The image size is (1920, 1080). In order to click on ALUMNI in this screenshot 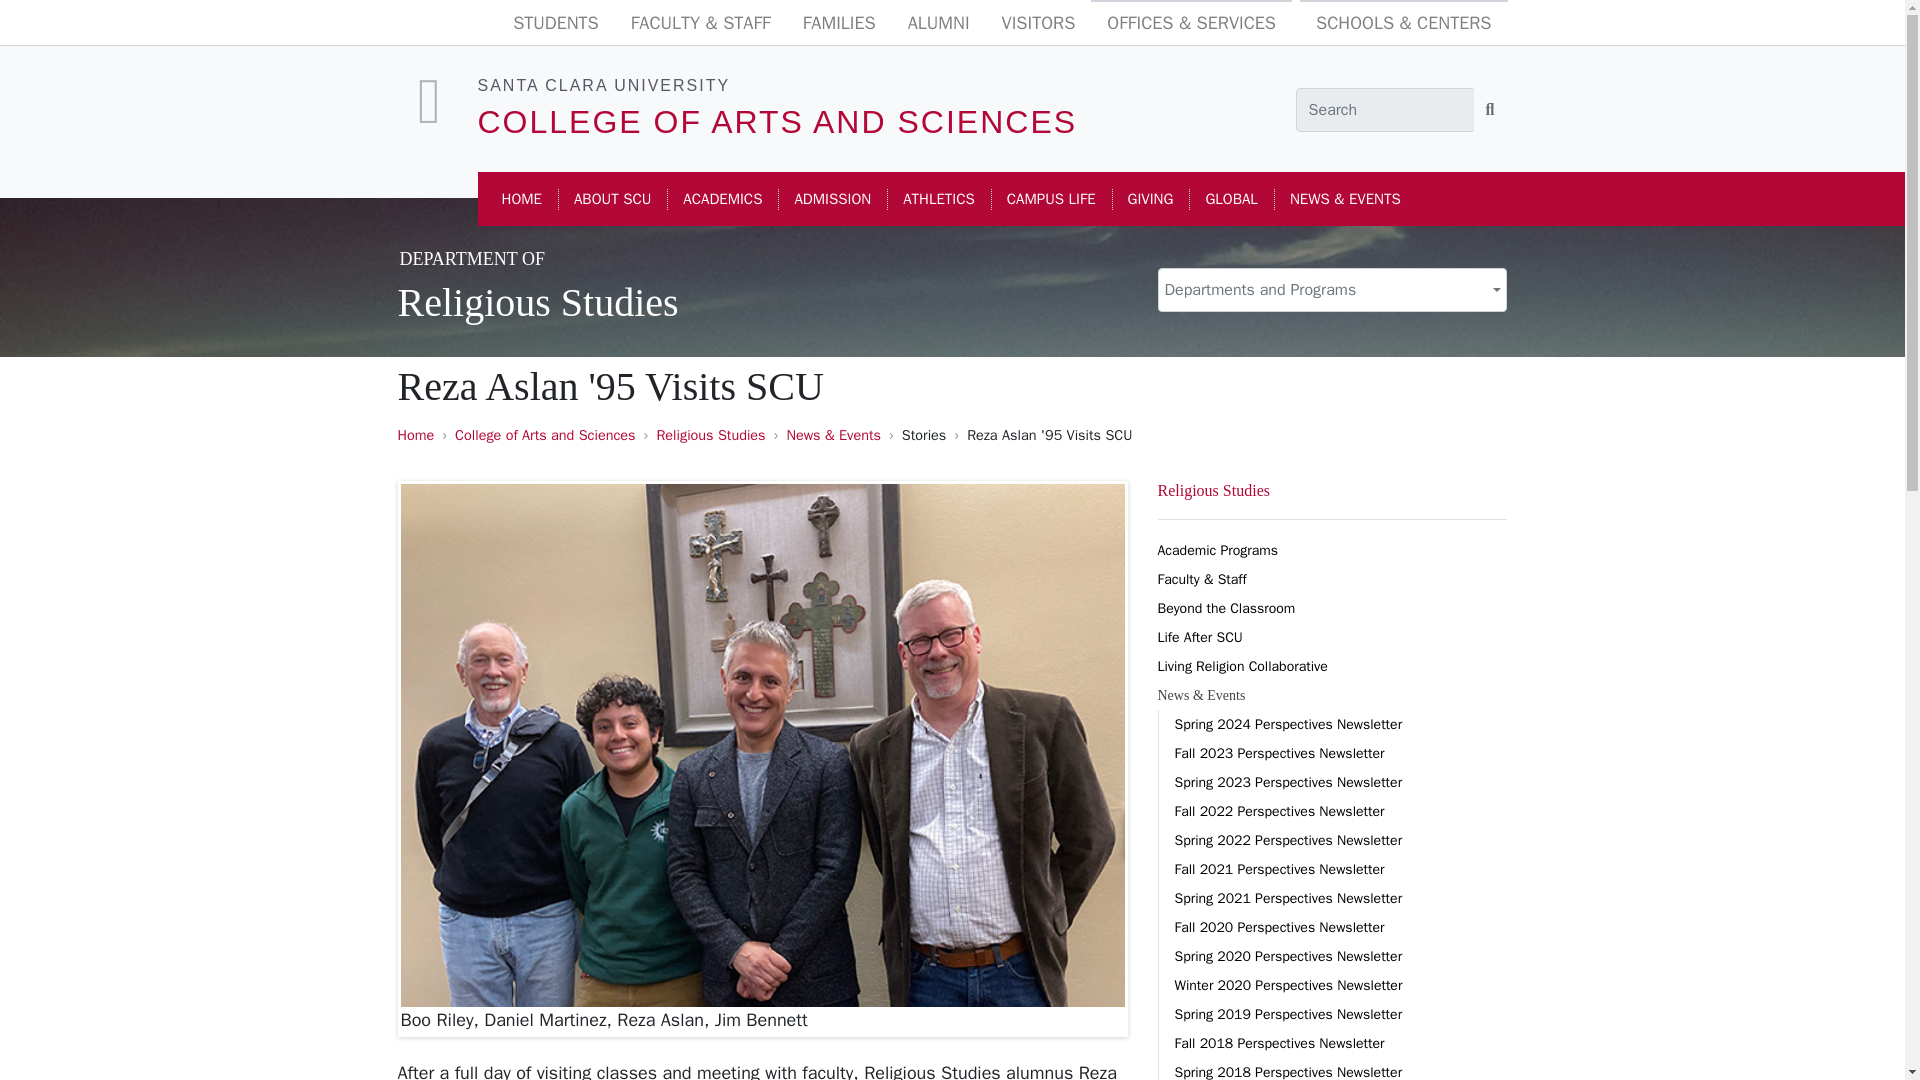, I will do `click(939, 24)`.